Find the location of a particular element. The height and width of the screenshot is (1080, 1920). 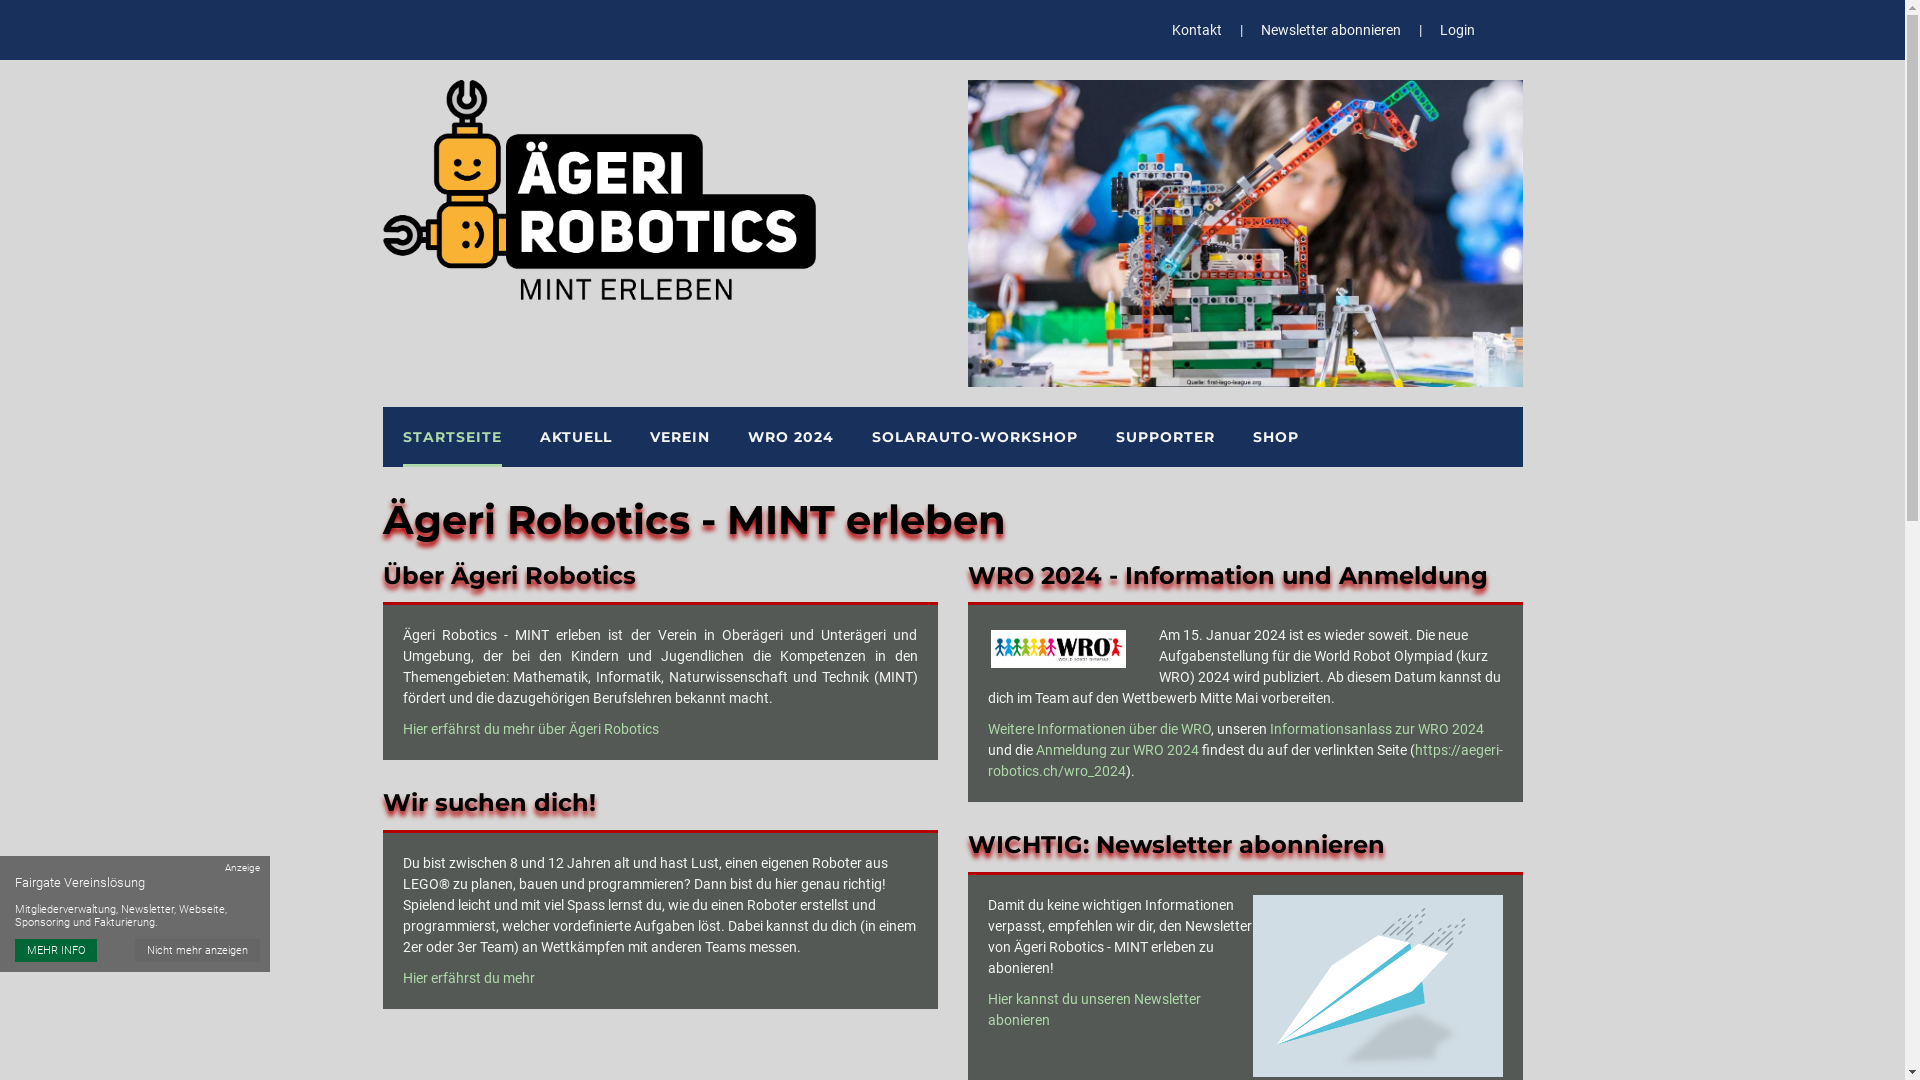

Anmeldung zur WRO 2024 is located at coordinates (1118, 750).